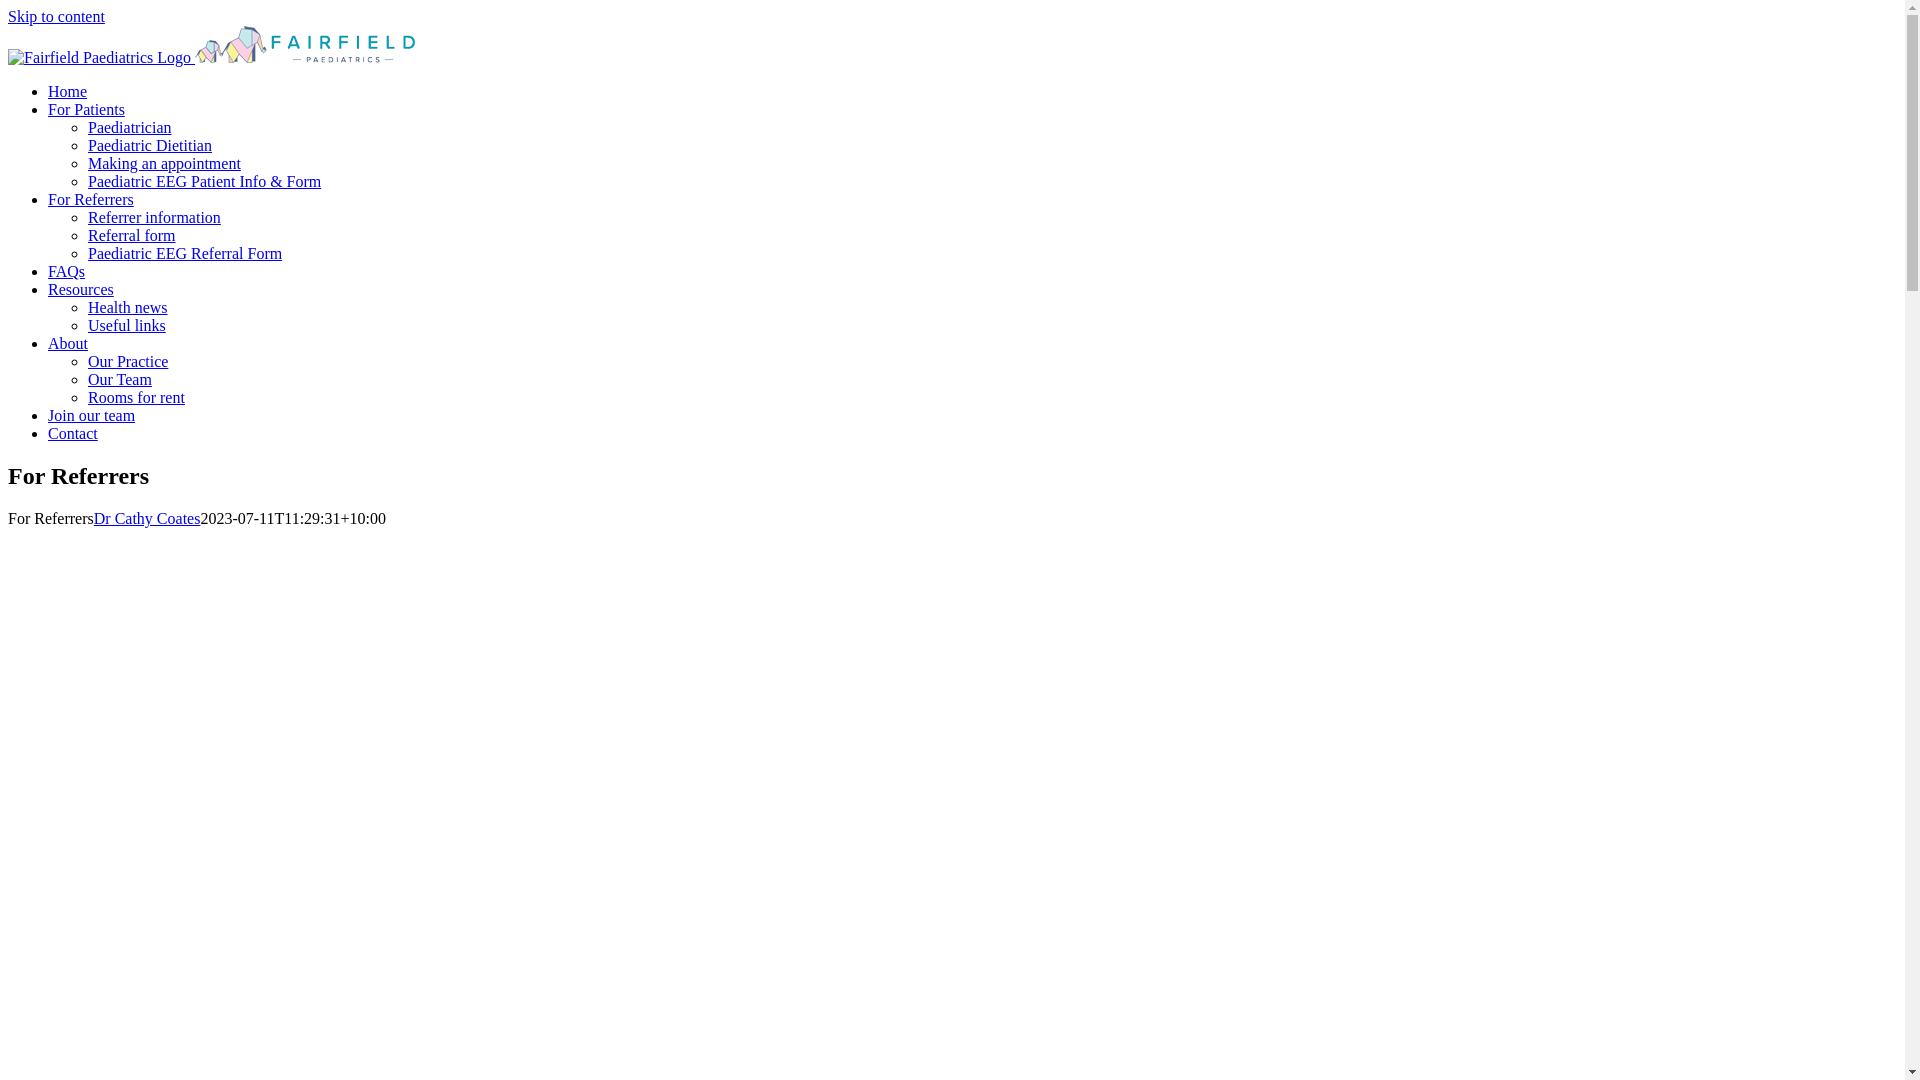 The width and height of the screenshot is (1920, 1080). I want to click on Join our team, so click(92, 416).